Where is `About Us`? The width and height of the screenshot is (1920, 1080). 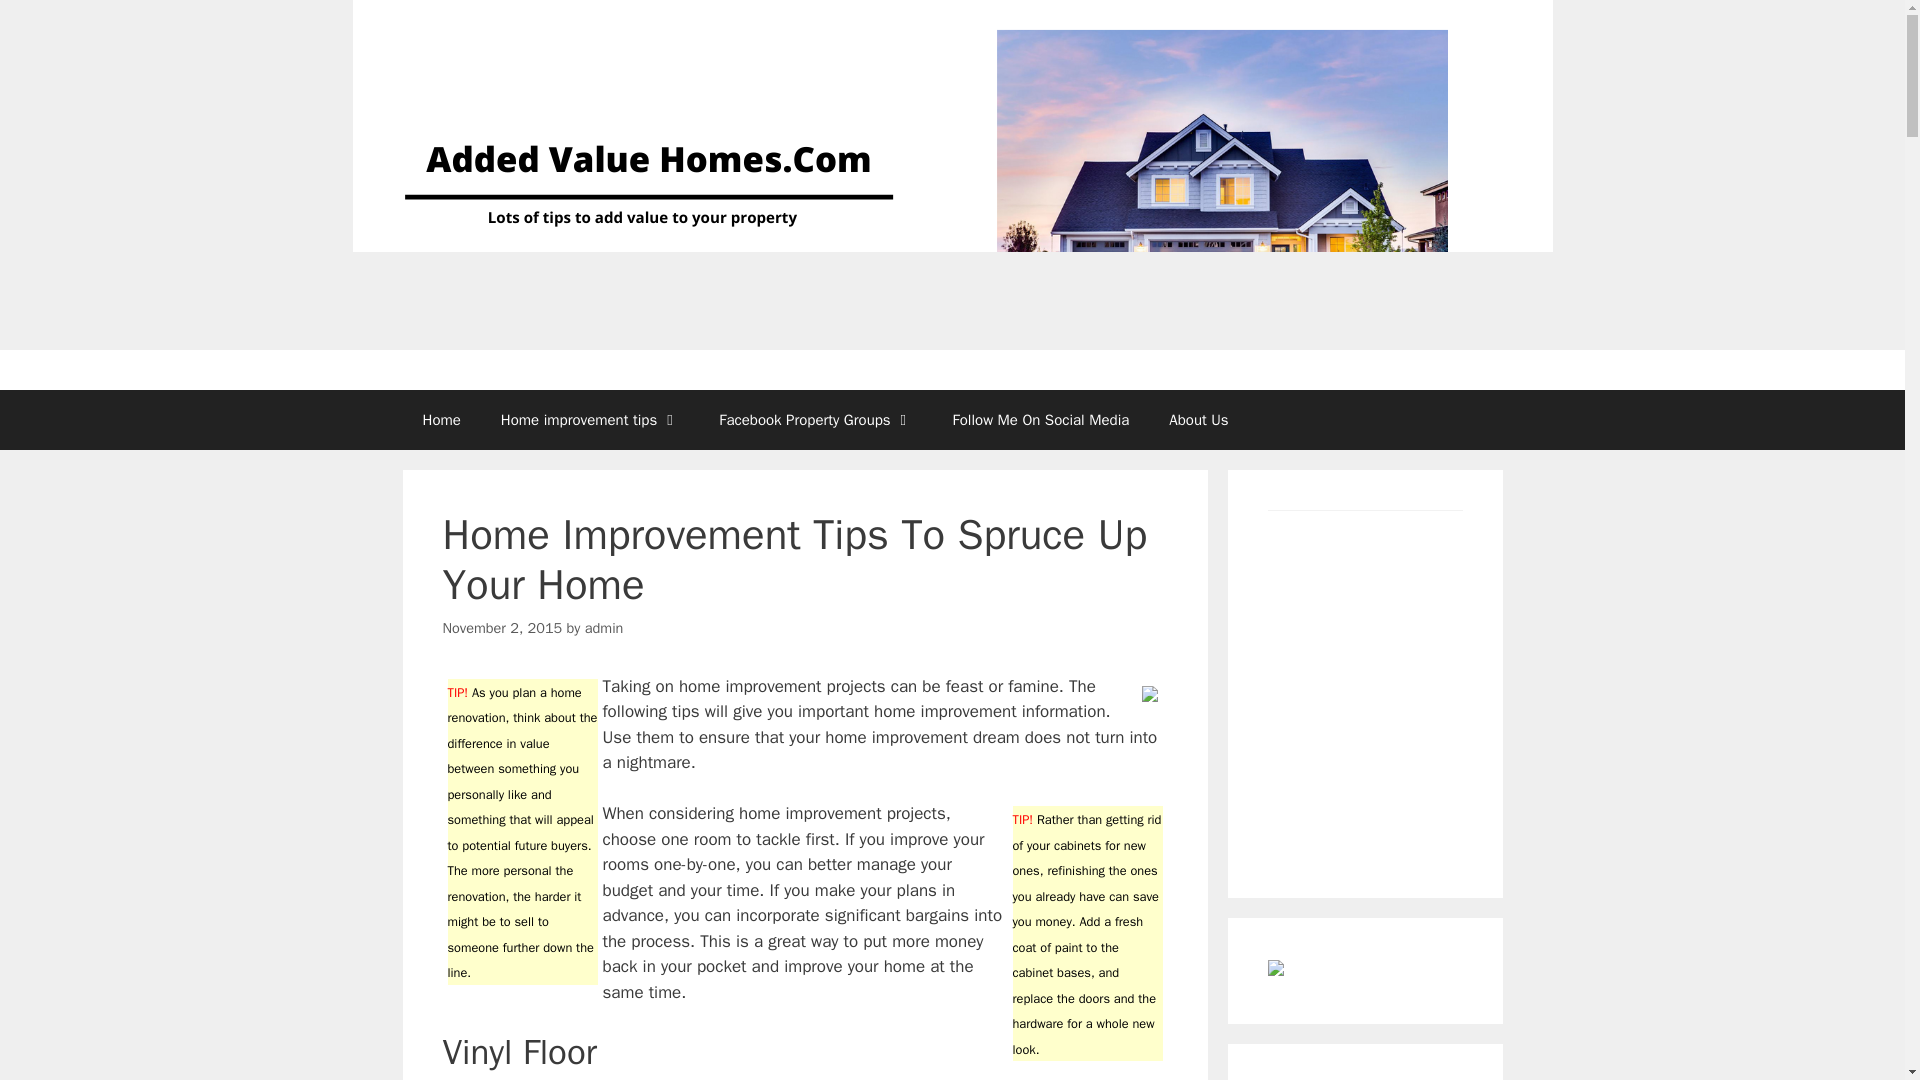 About Us is located at coordinates (1198, 420).